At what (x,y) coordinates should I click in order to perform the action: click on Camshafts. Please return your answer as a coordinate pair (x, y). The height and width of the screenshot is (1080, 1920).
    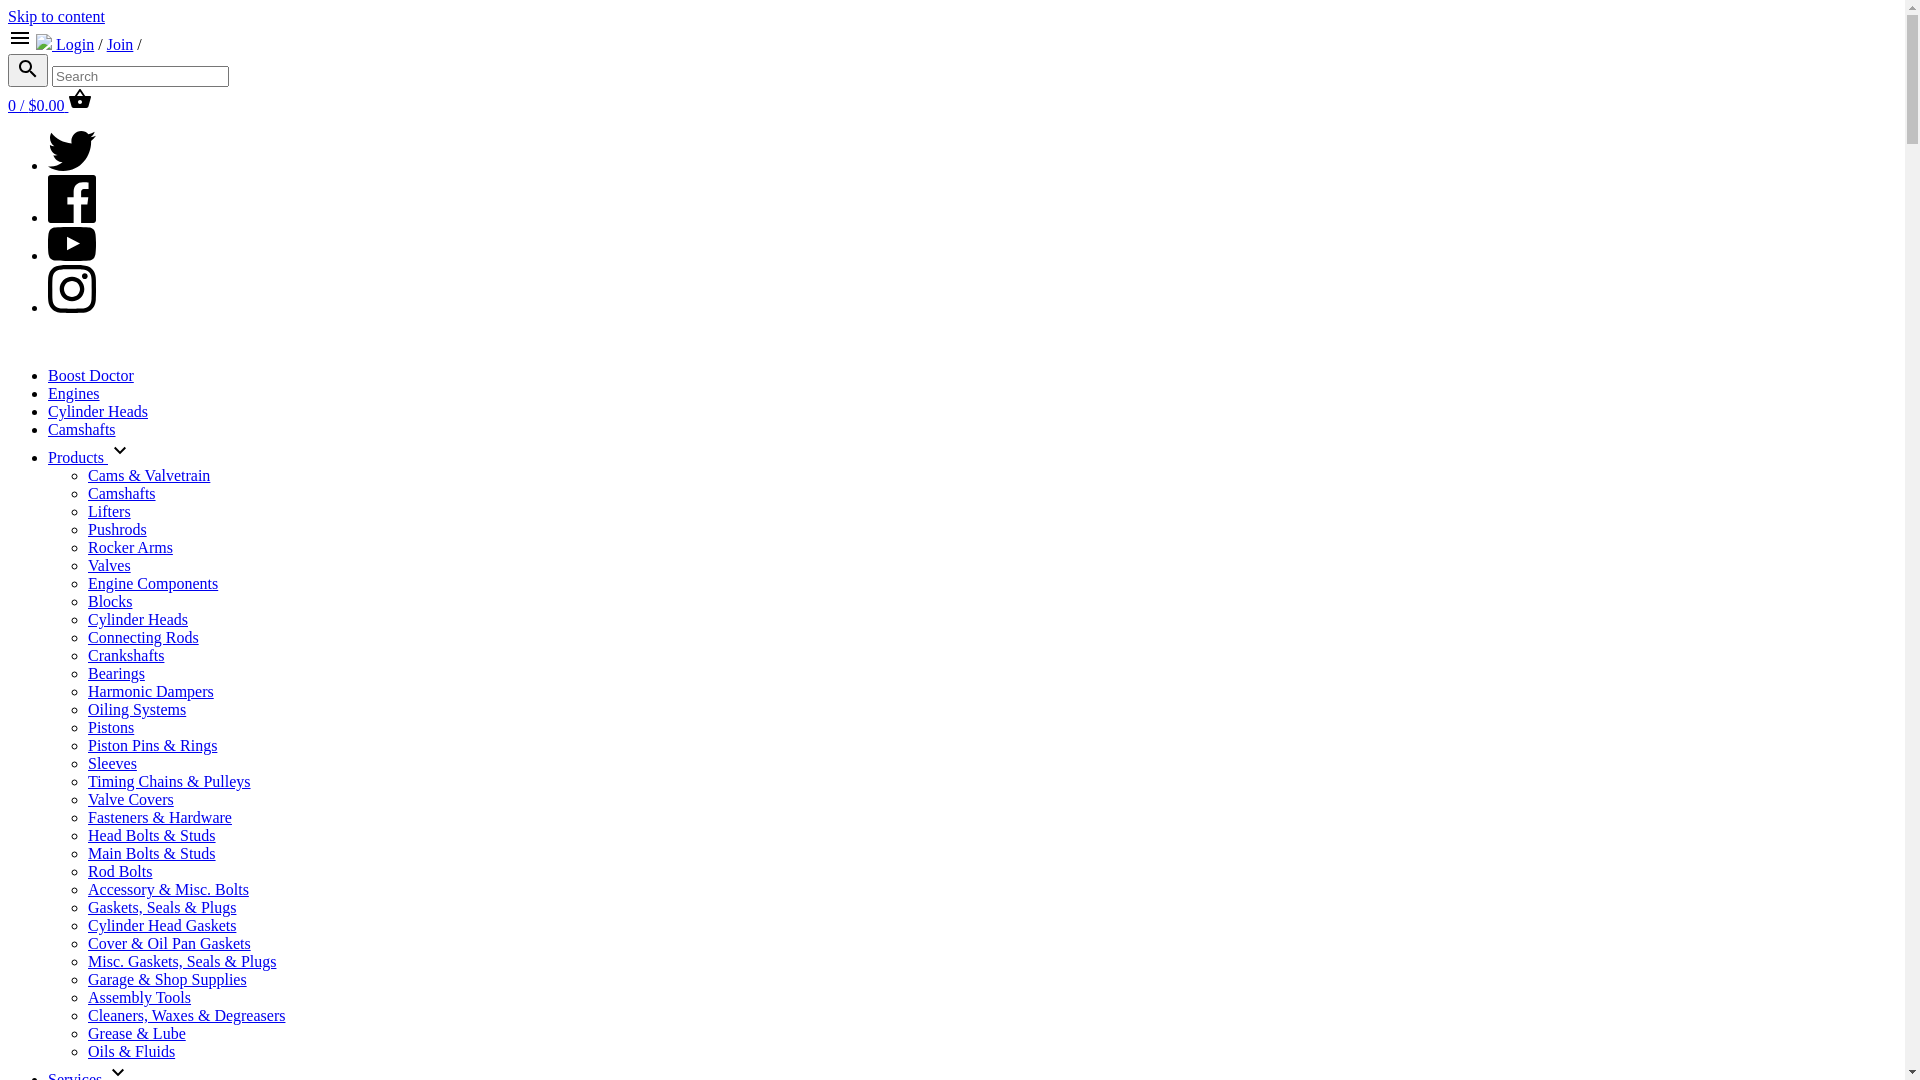
    Looking at the image, I should click on (122, 494).